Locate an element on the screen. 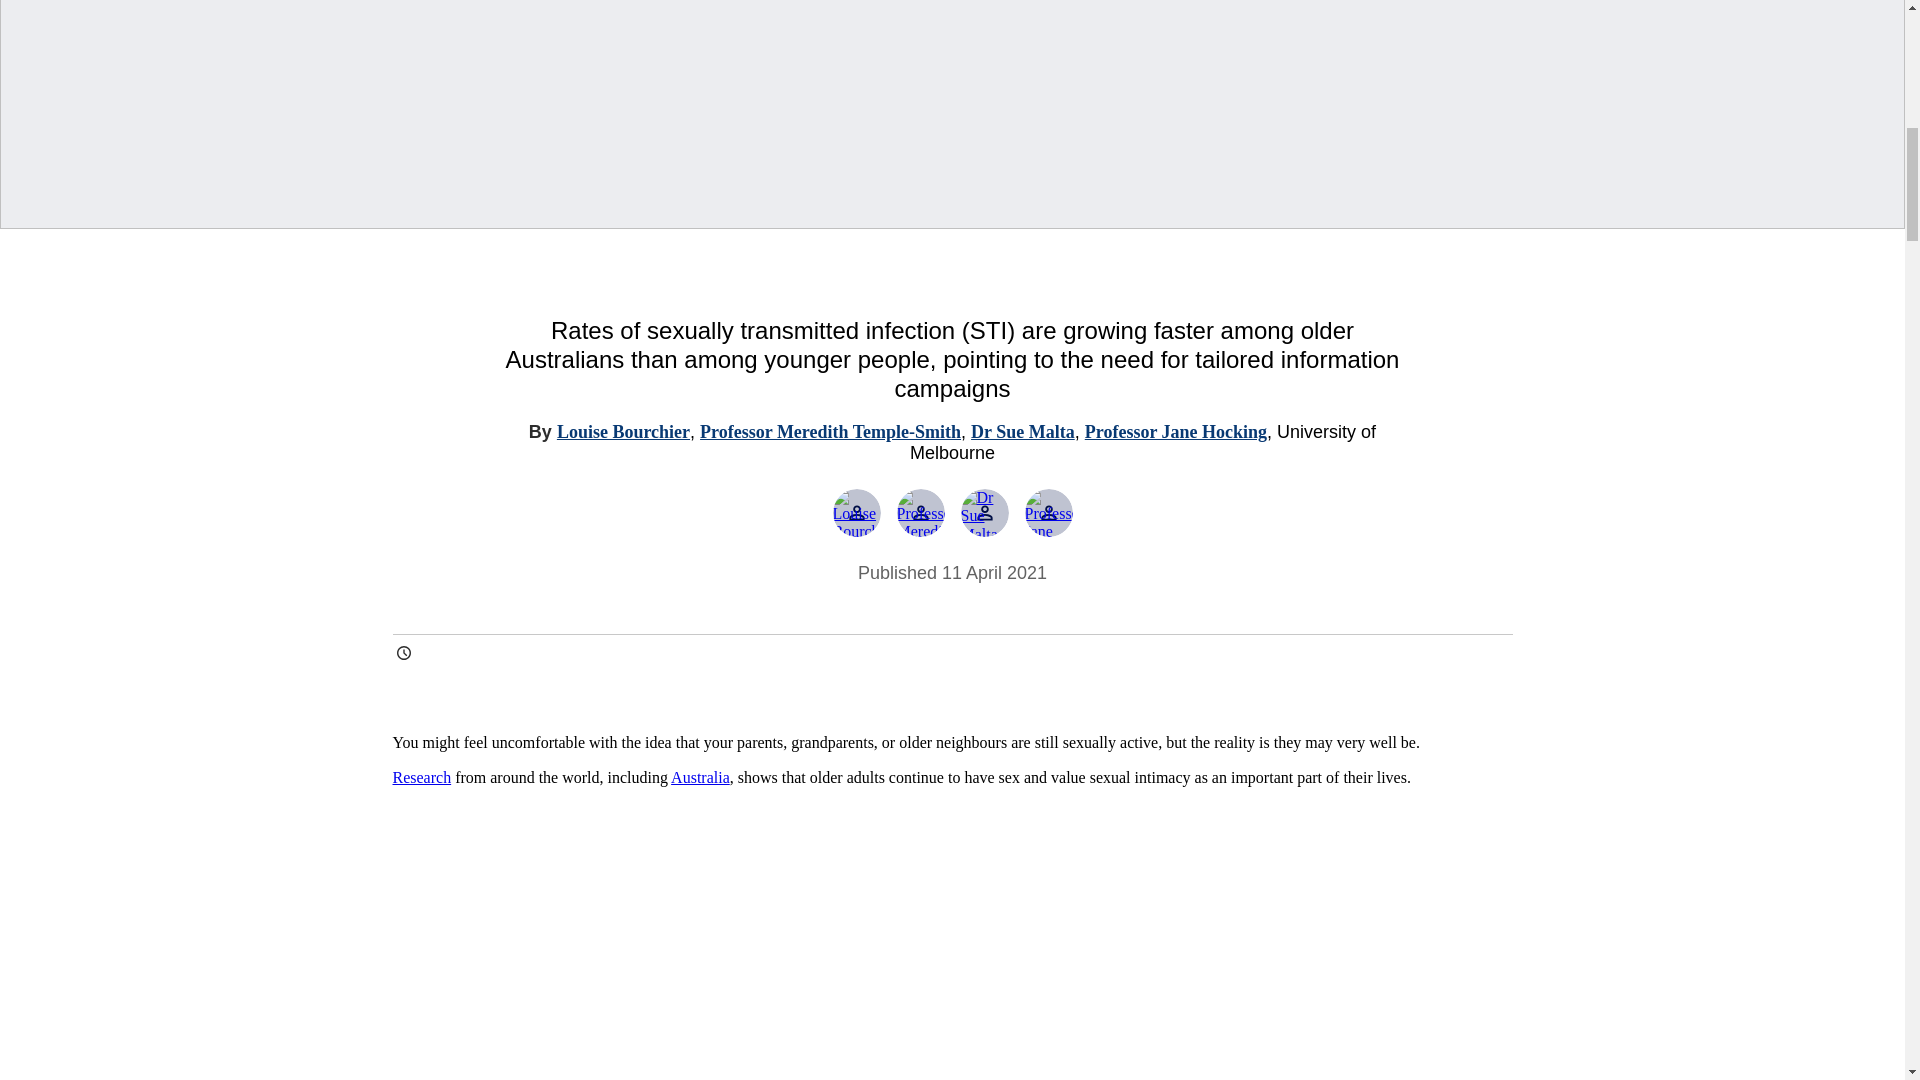  Dr Sue Malta is located at coordinates (984, 512).